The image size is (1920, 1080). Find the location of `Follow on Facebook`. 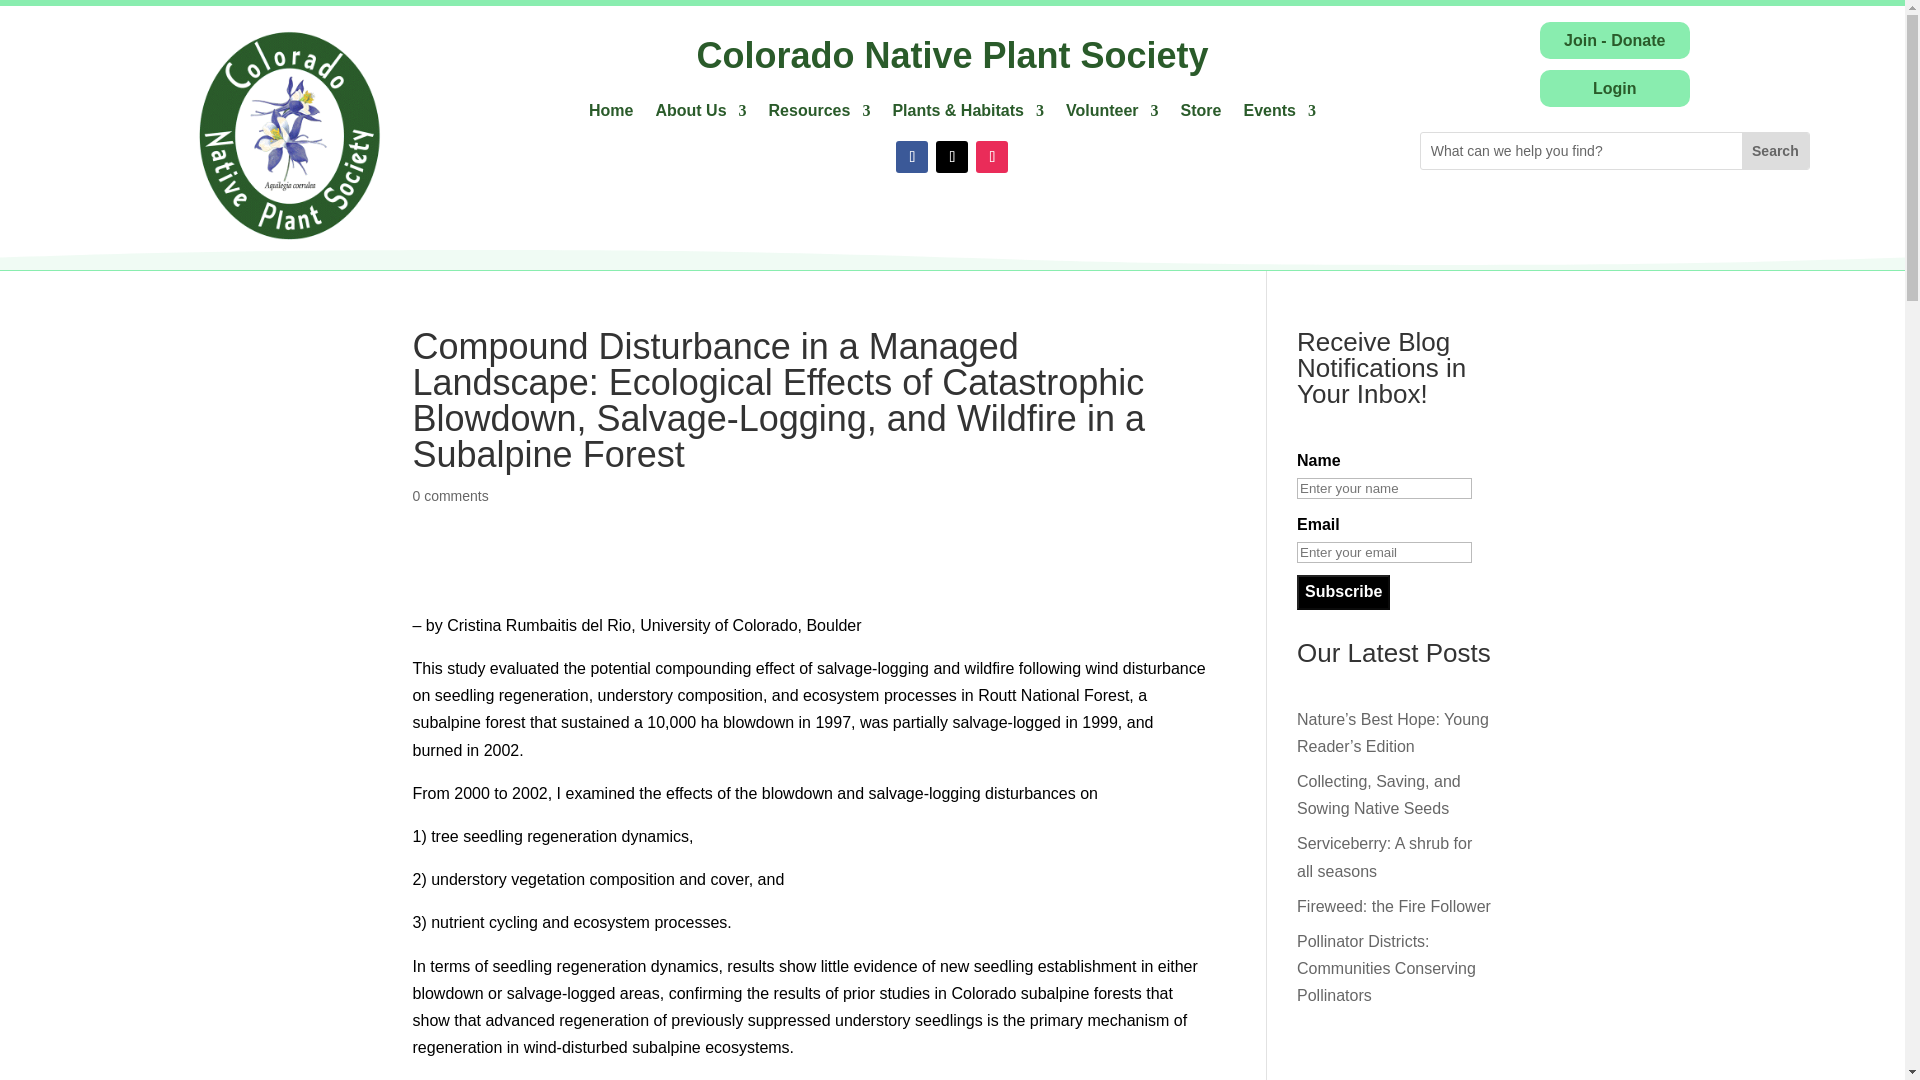

Follow on Facebook is located at coordinates (912, 156).